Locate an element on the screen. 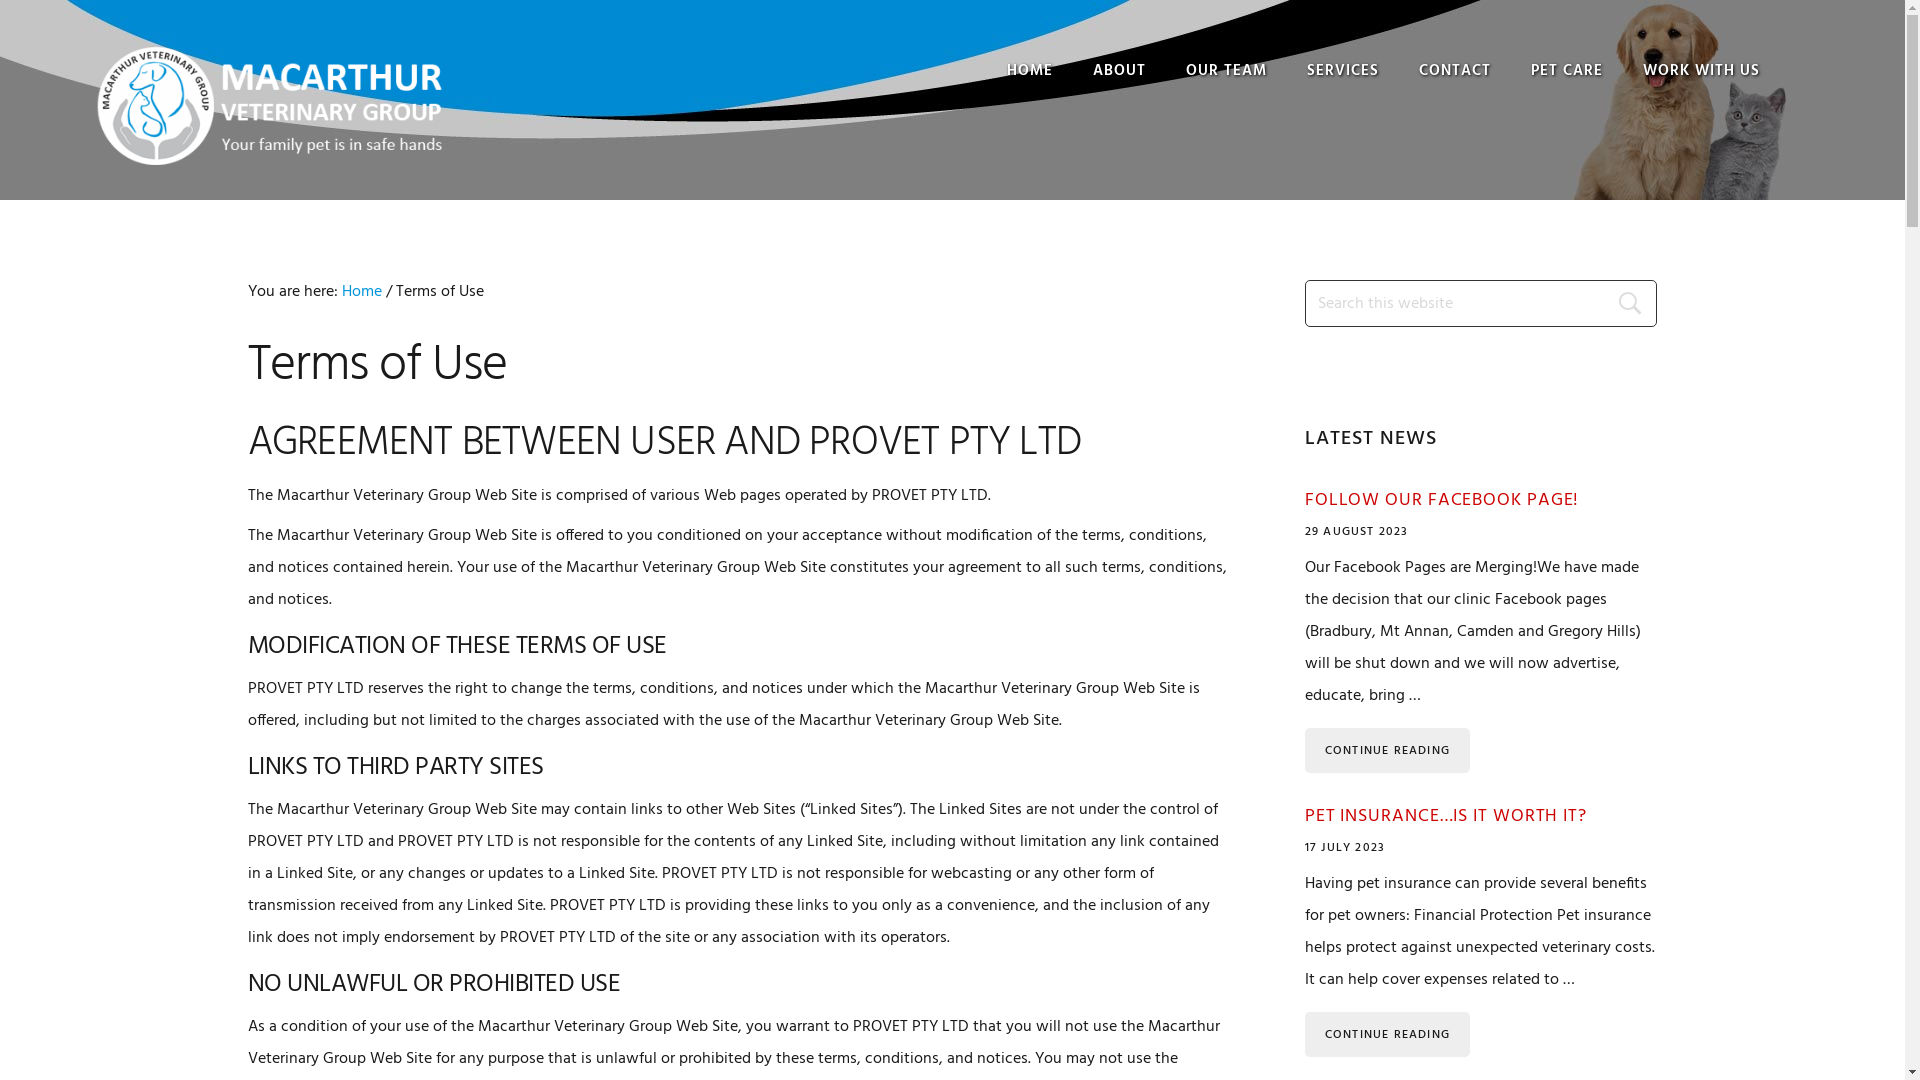  OUR TEAM is located at coordinates (1226, 72).